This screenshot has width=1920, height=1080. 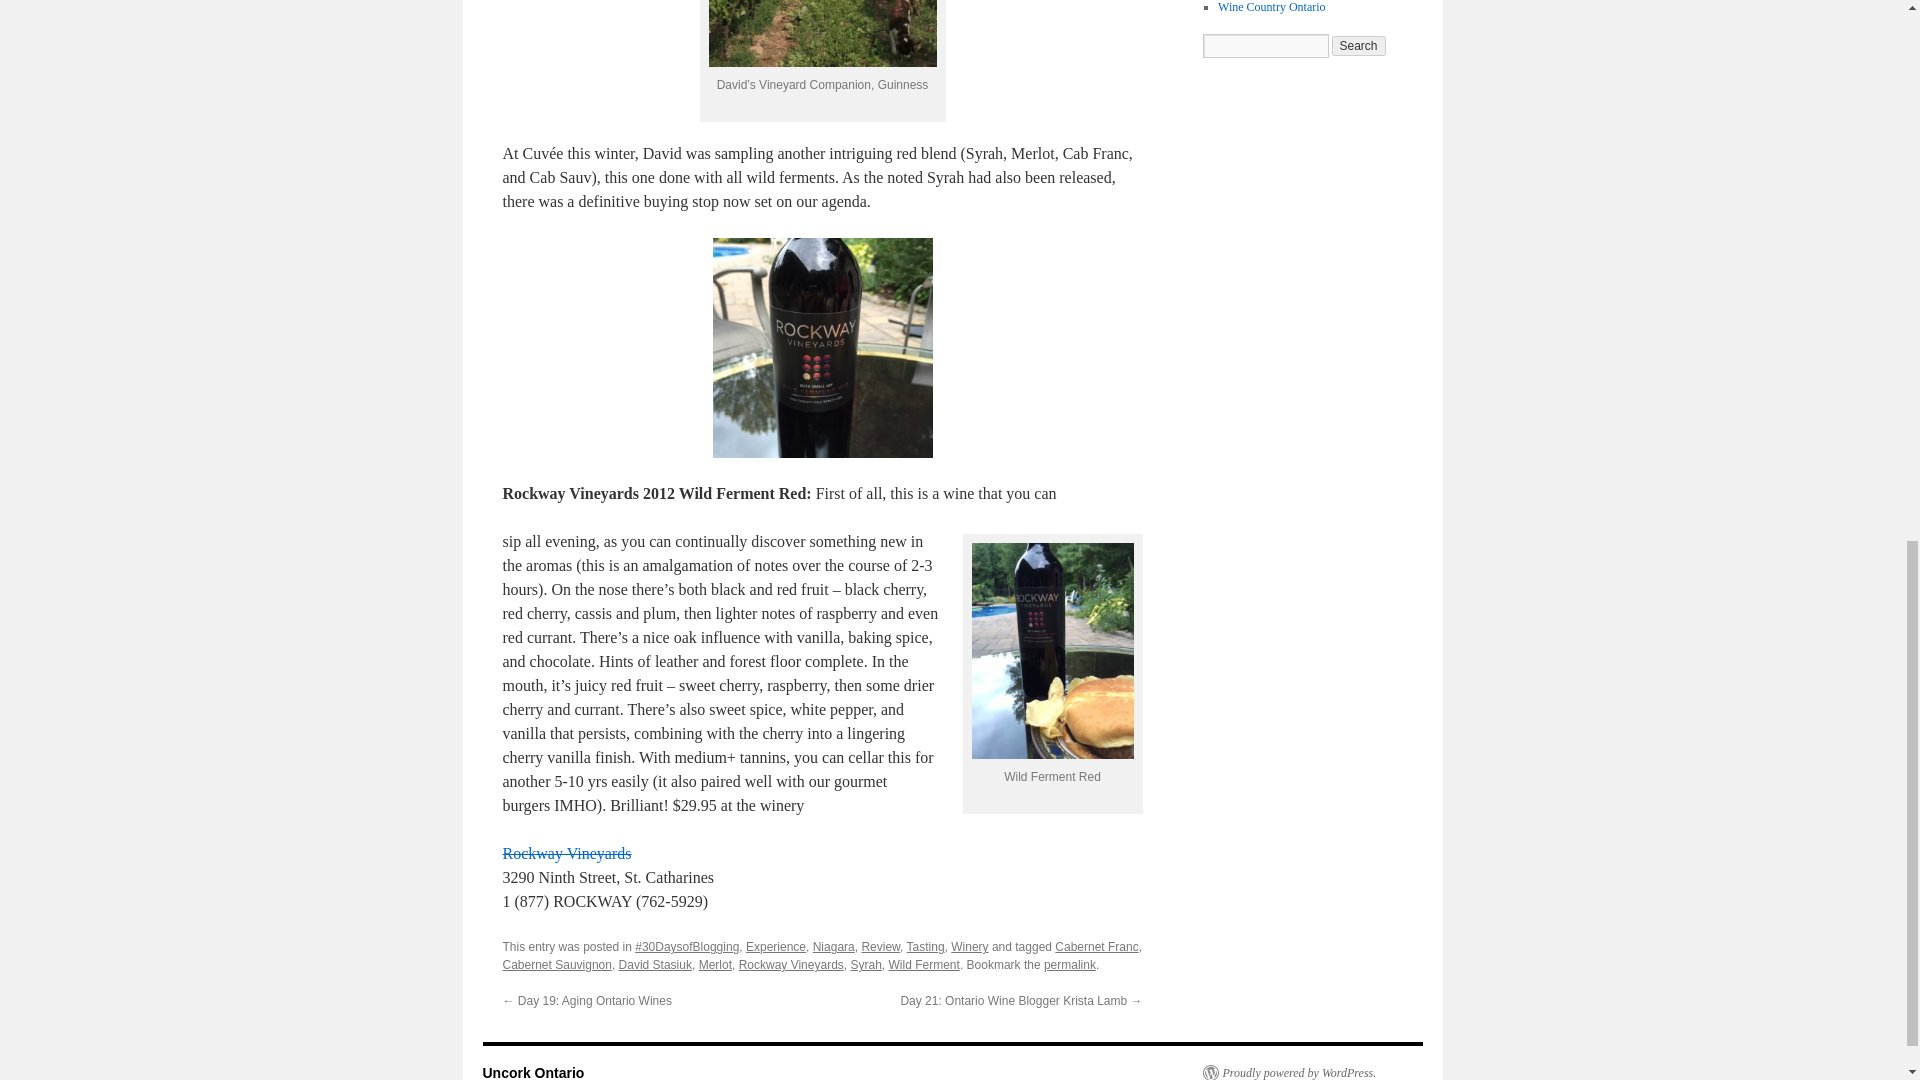 What do you see at coordinates (714, 964) in the screenshot?
I see `Merlot` at bounding box center [714, 964].